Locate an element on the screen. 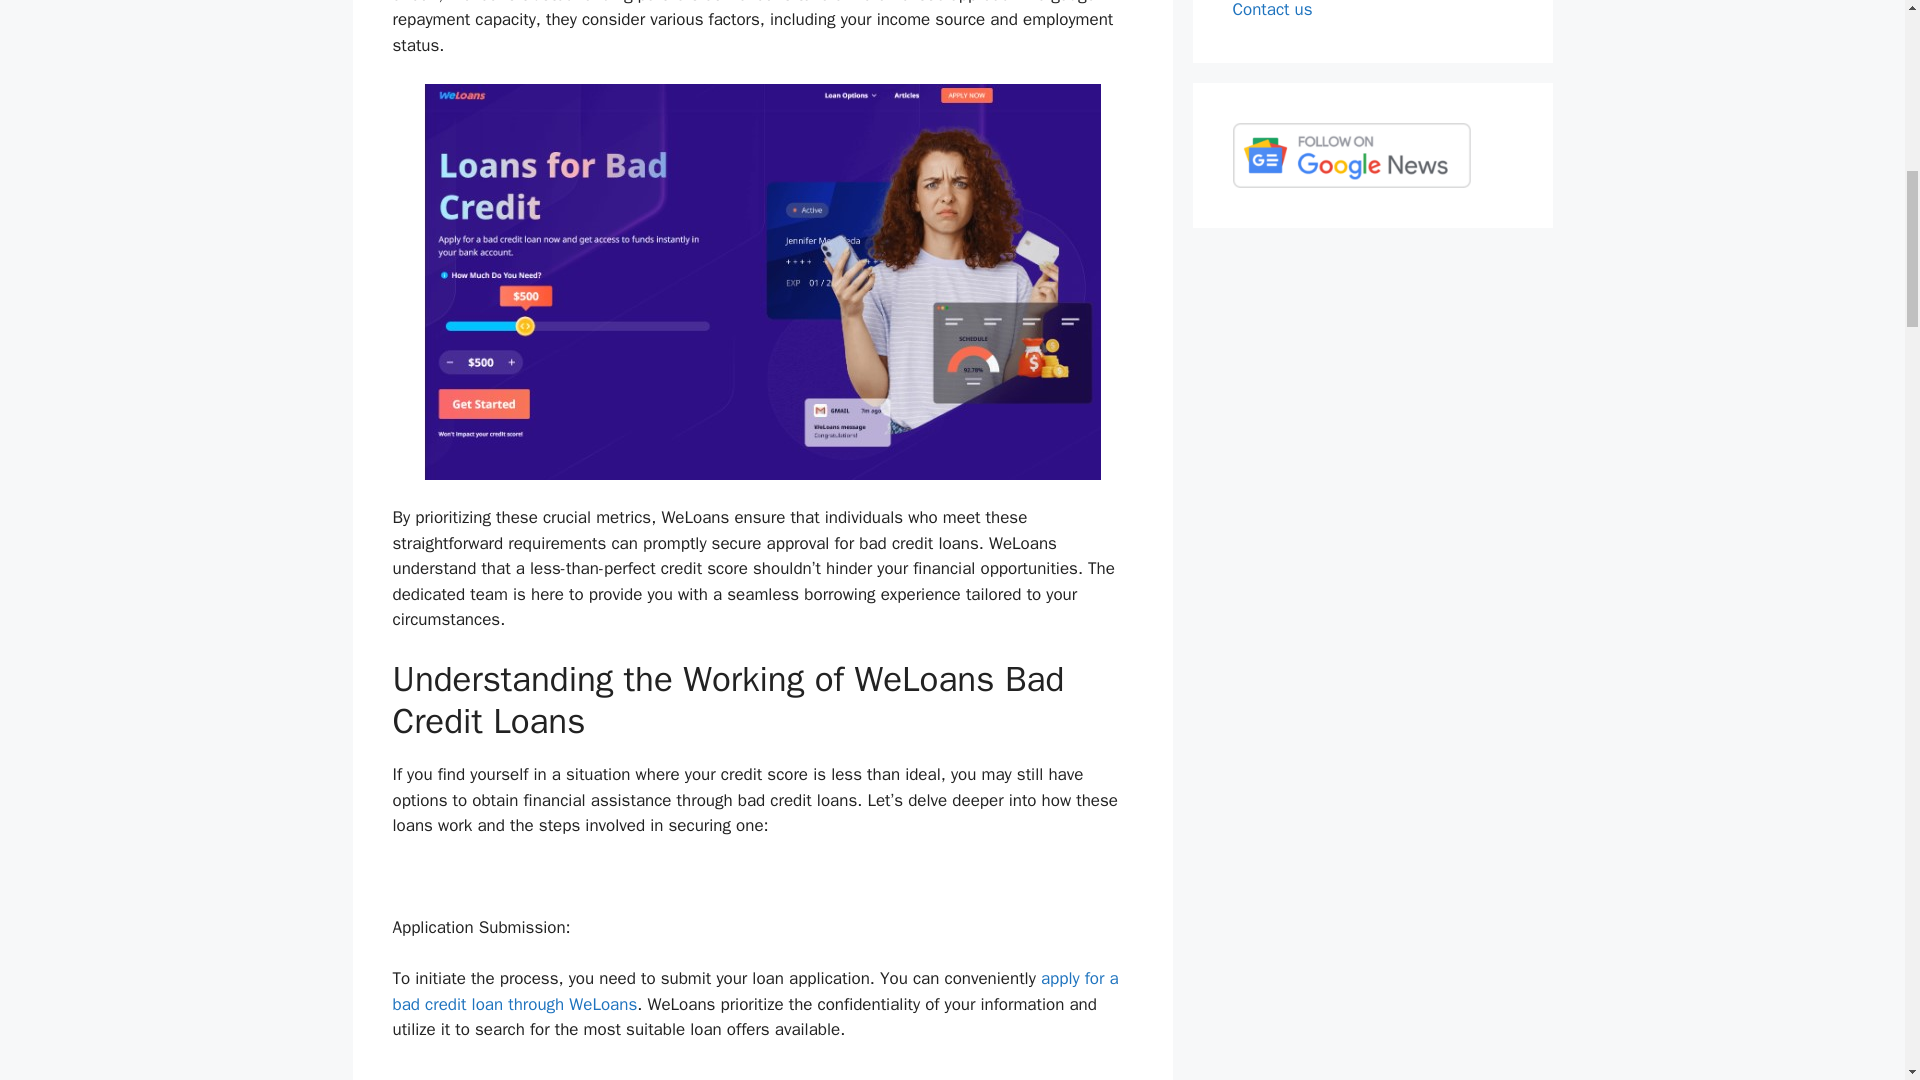 This screenshot has width=1920, height=1080. Contact us is located at coordinates (1272, 10).